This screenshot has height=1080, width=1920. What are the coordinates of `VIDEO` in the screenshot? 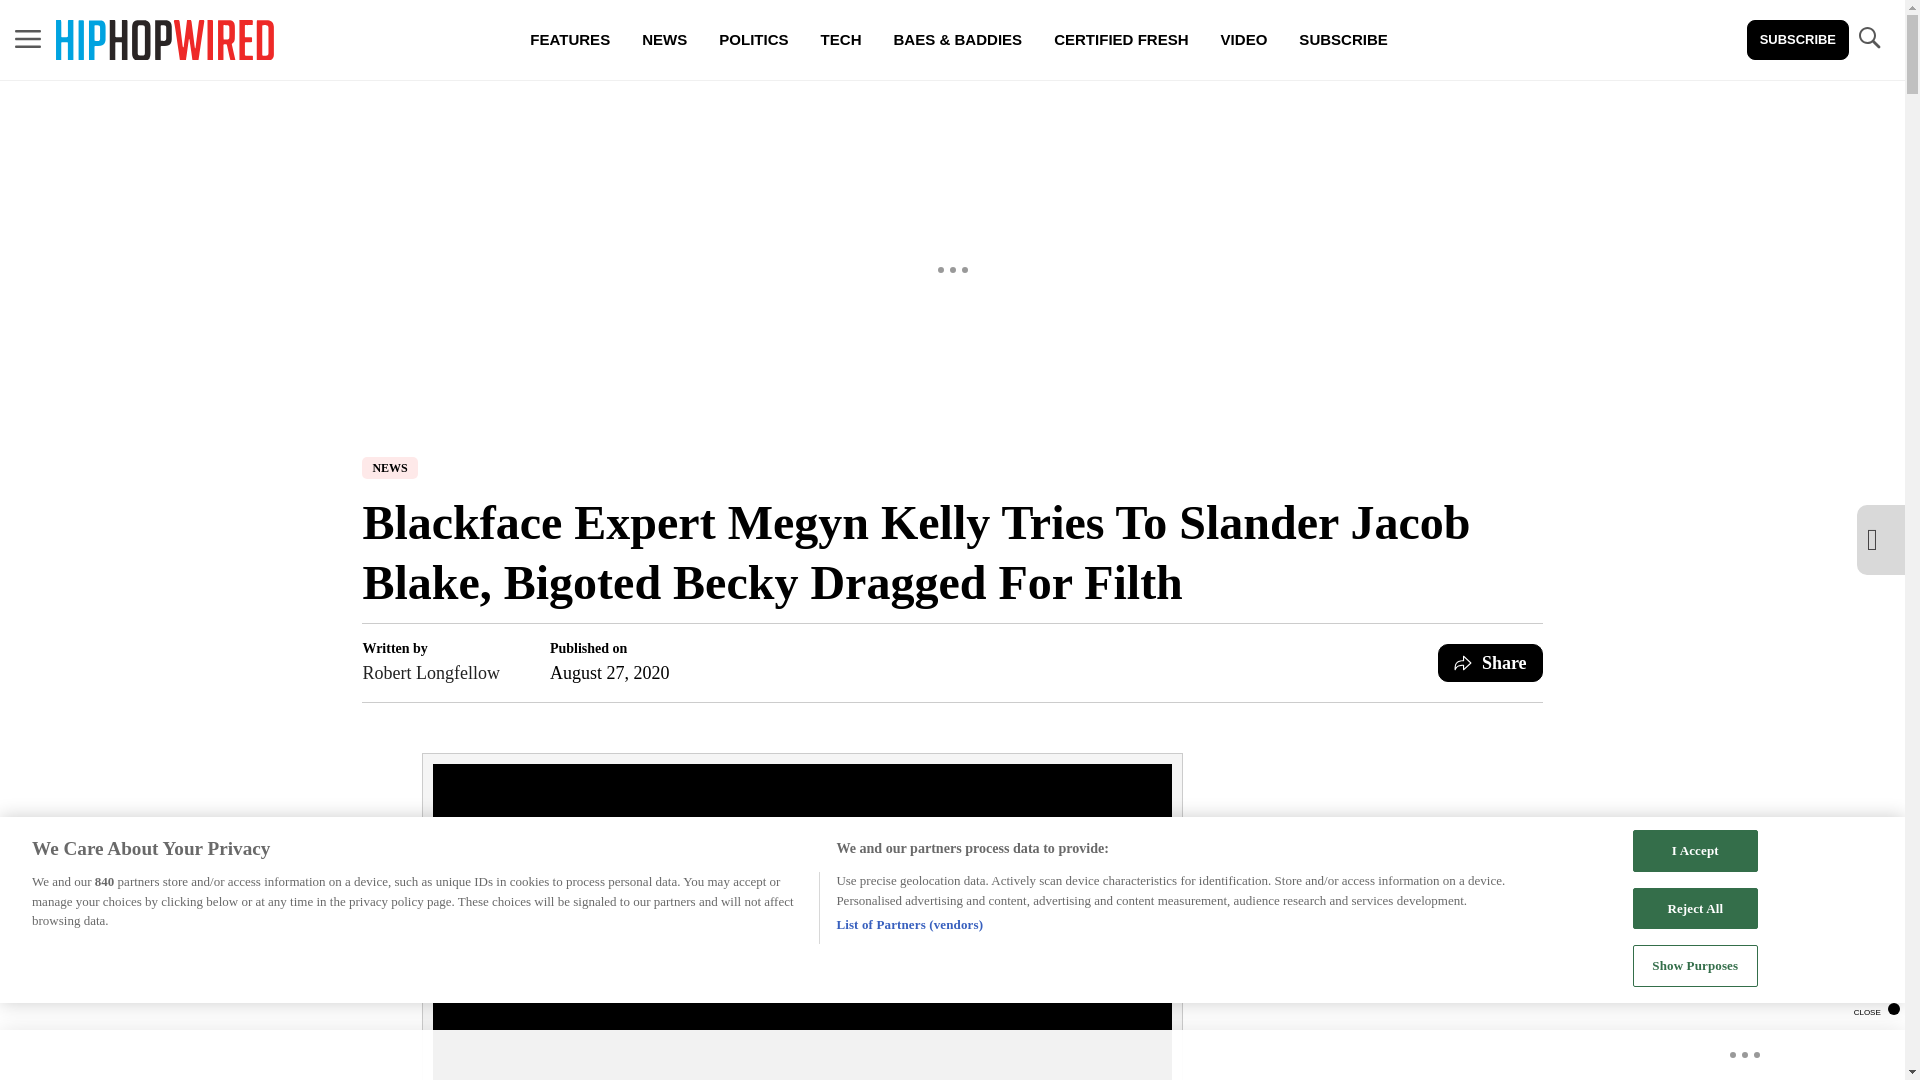 It's located at (1244, 40).